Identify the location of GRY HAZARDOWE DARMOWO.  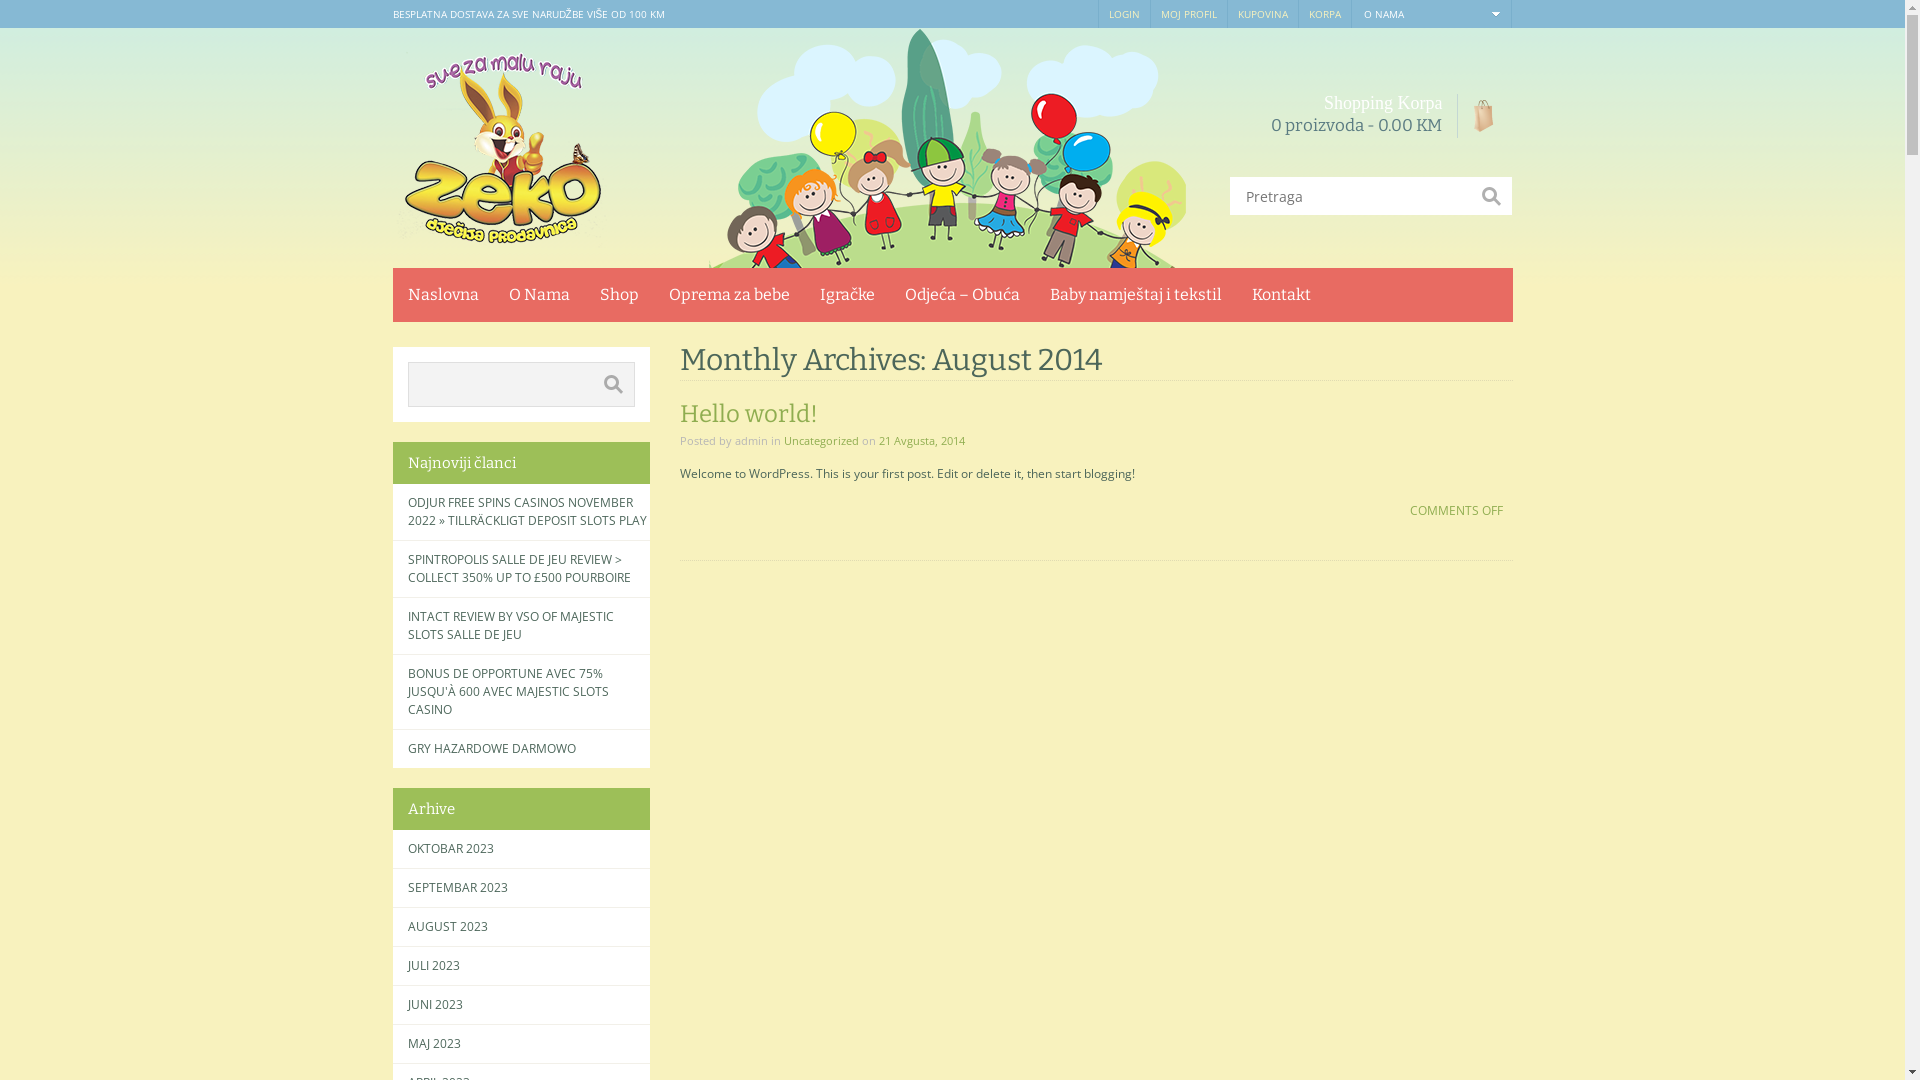
(528, 749).